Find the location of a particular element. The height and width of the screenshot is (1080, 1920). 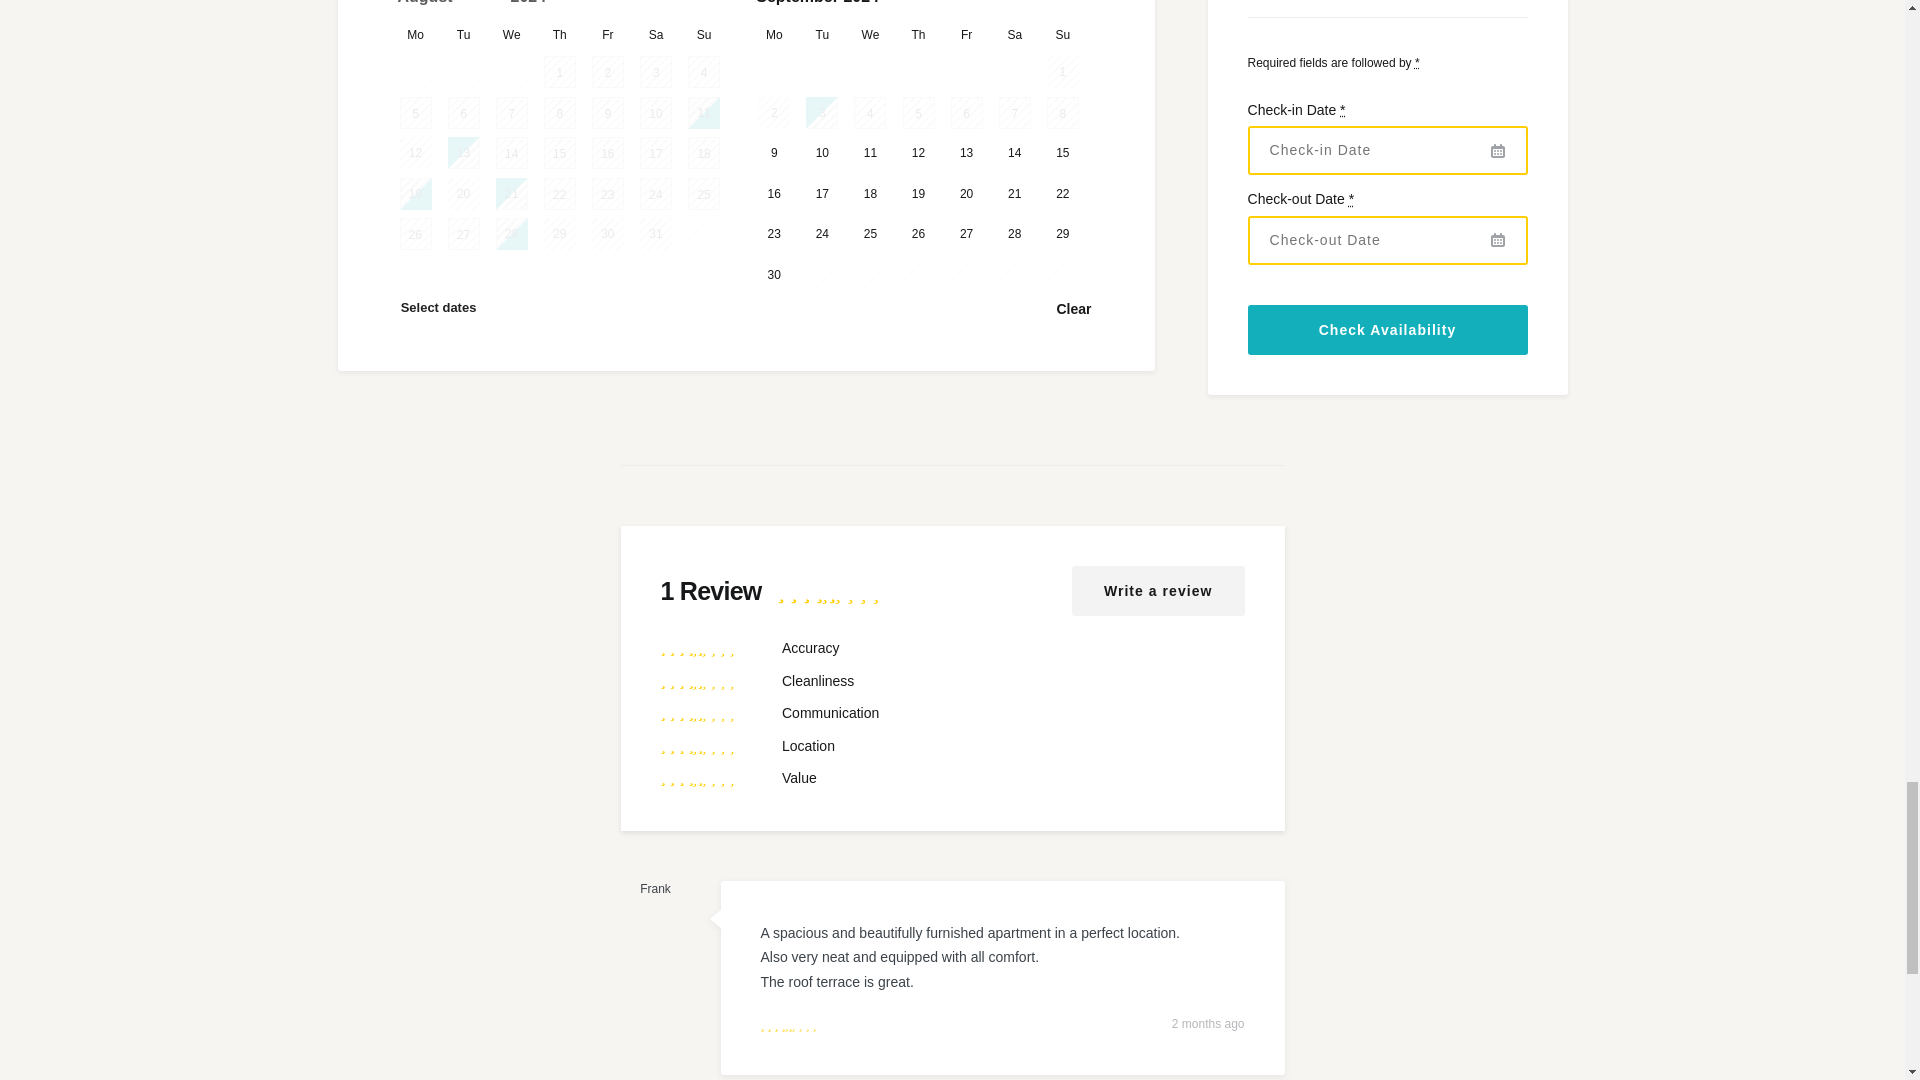

Booked is located at coordinates (416, 112).